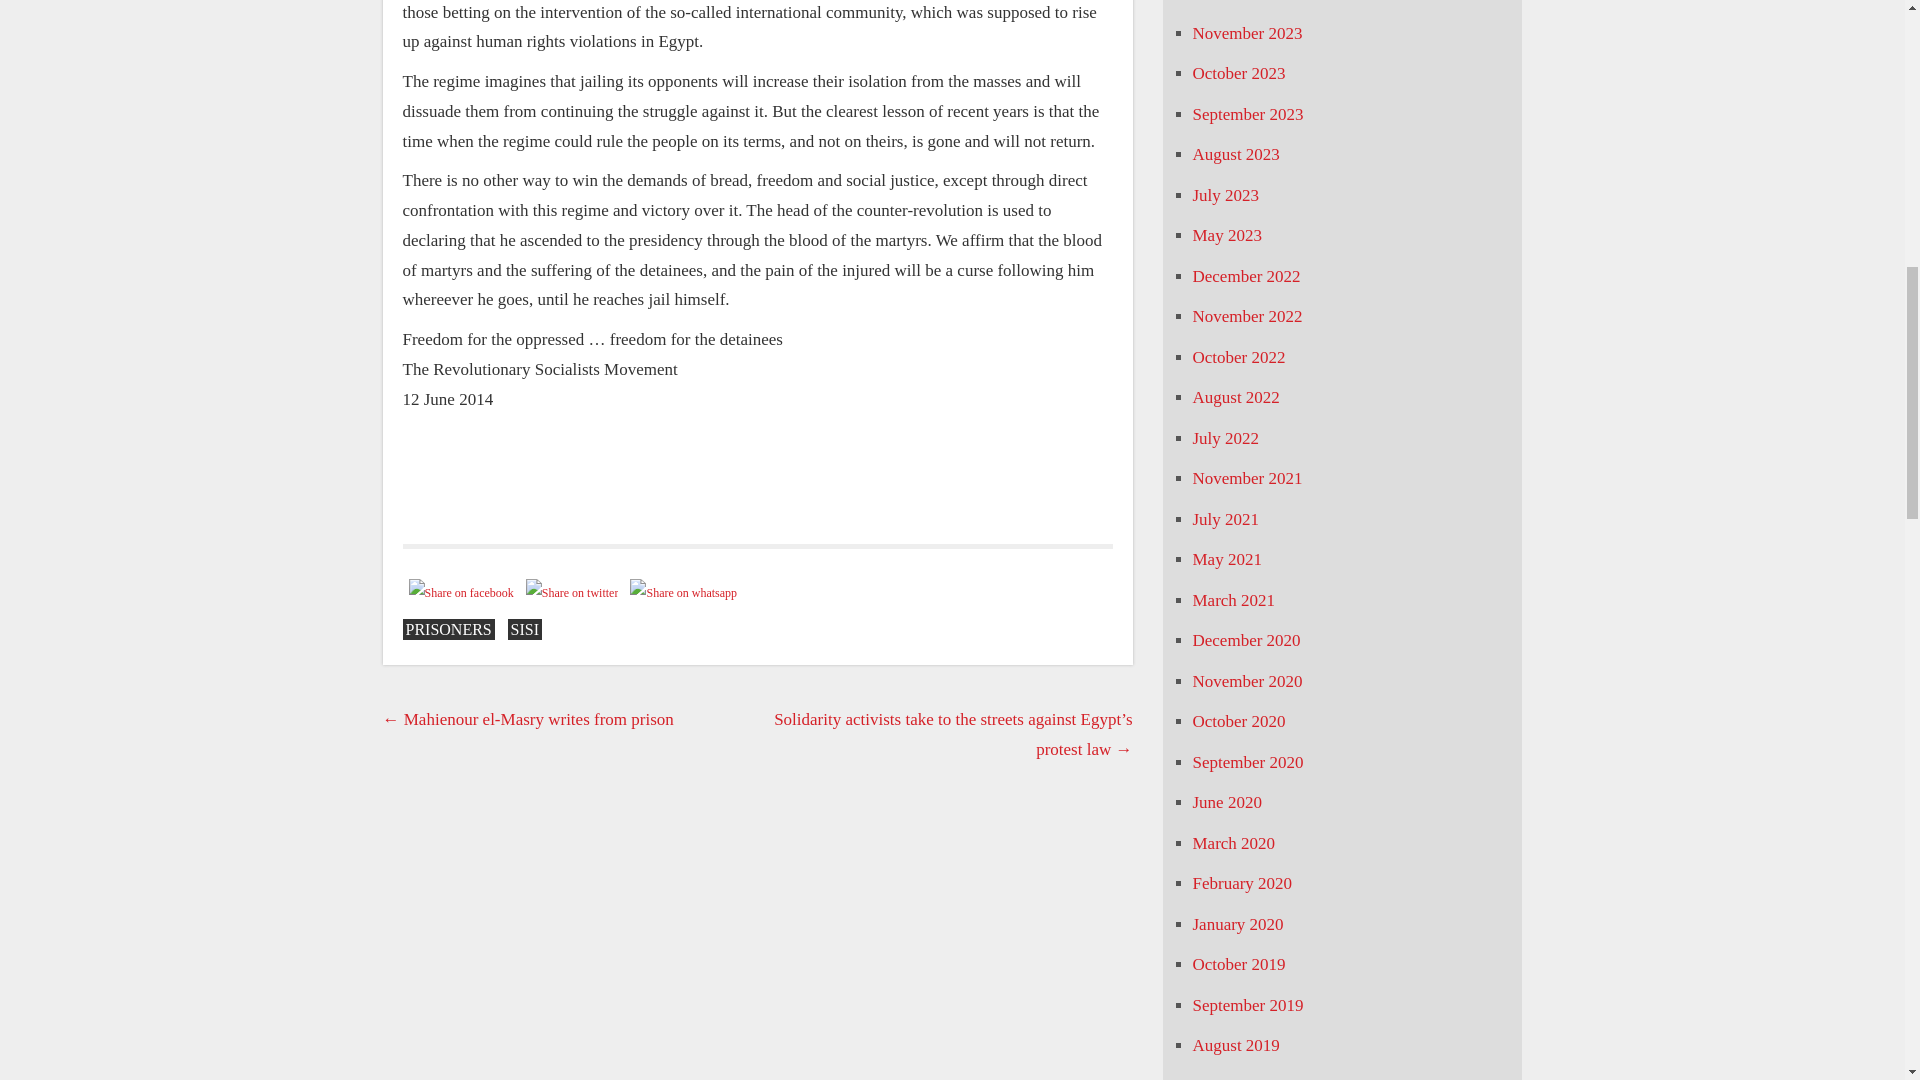  What do you see at coordinates (1246, 33) in the screenshot?
I see `November 2023` at bounding box center [1246, 33].